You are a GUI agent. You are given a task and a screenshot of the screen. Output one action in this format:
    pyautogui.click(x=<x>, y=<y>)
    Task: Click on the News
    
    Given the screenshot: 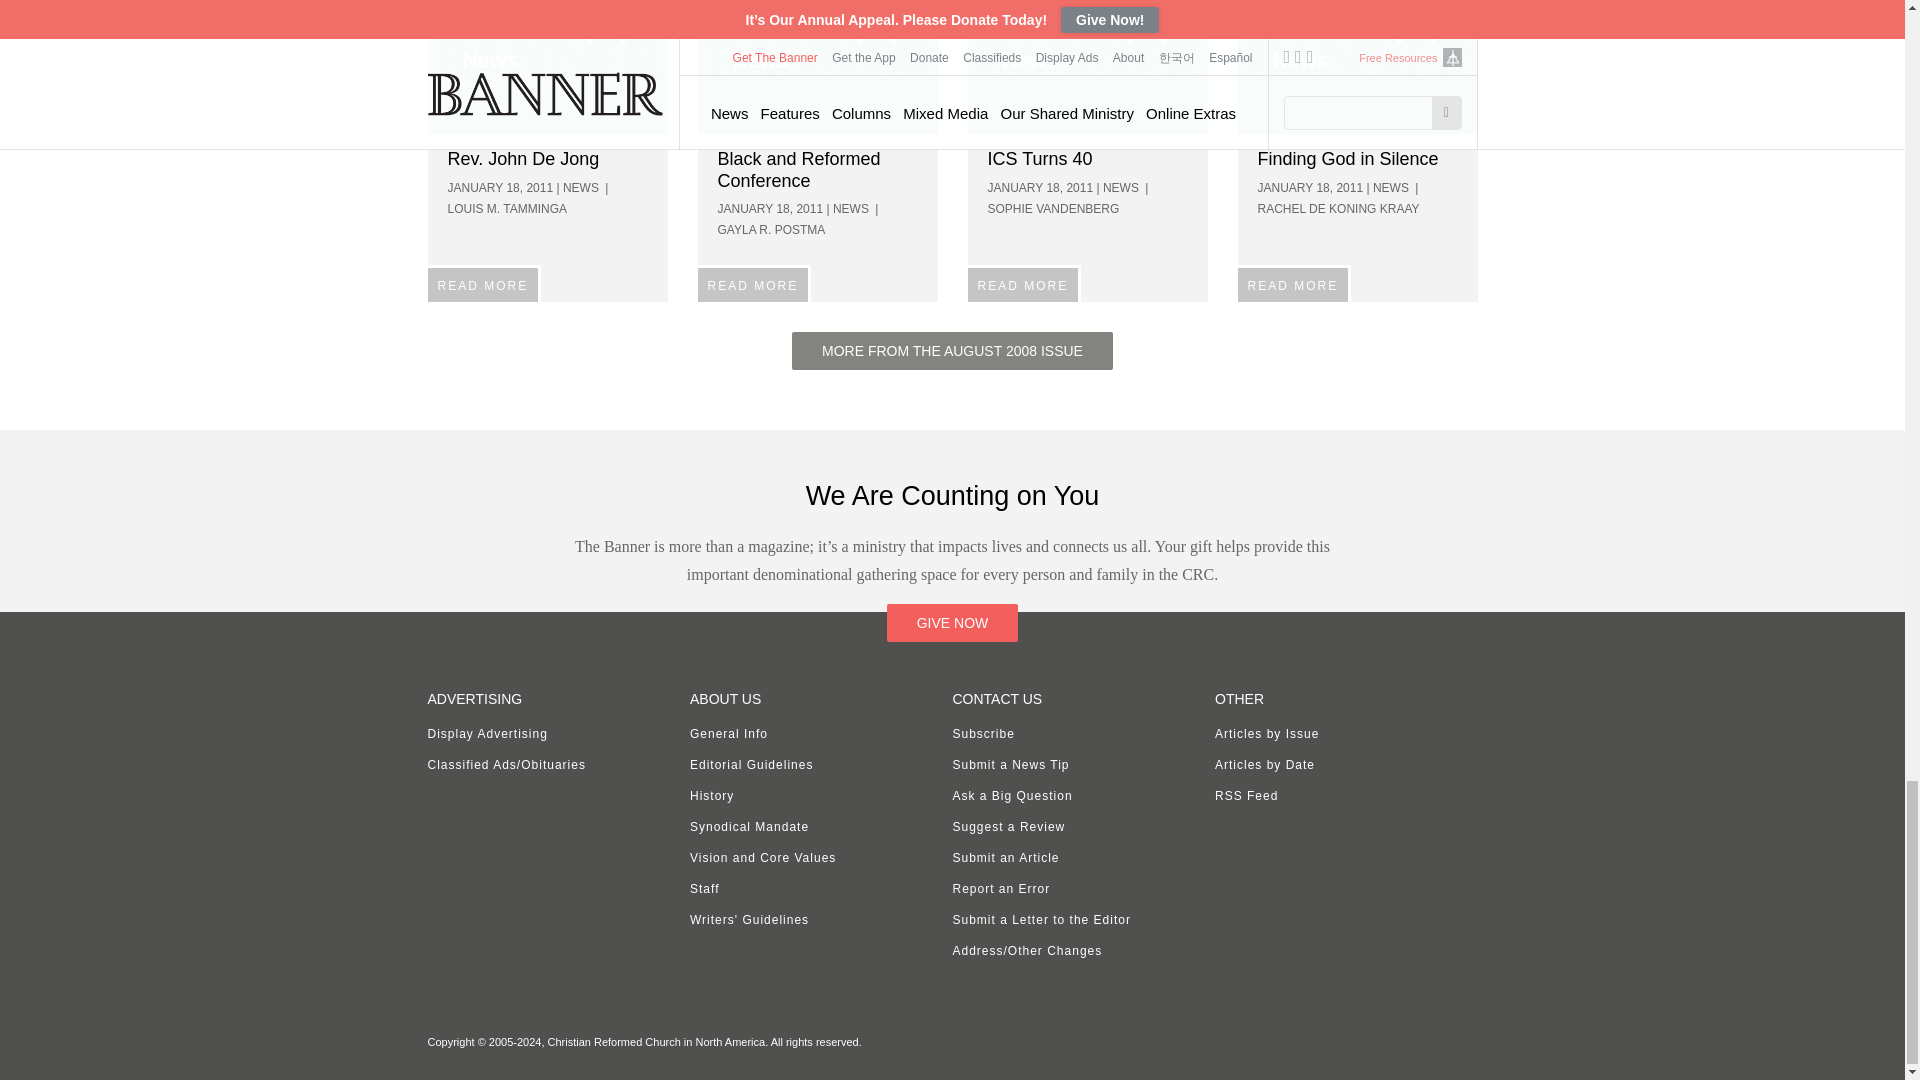 What is the action you would take?
    pyautogui.click(x=818, y=66)
    